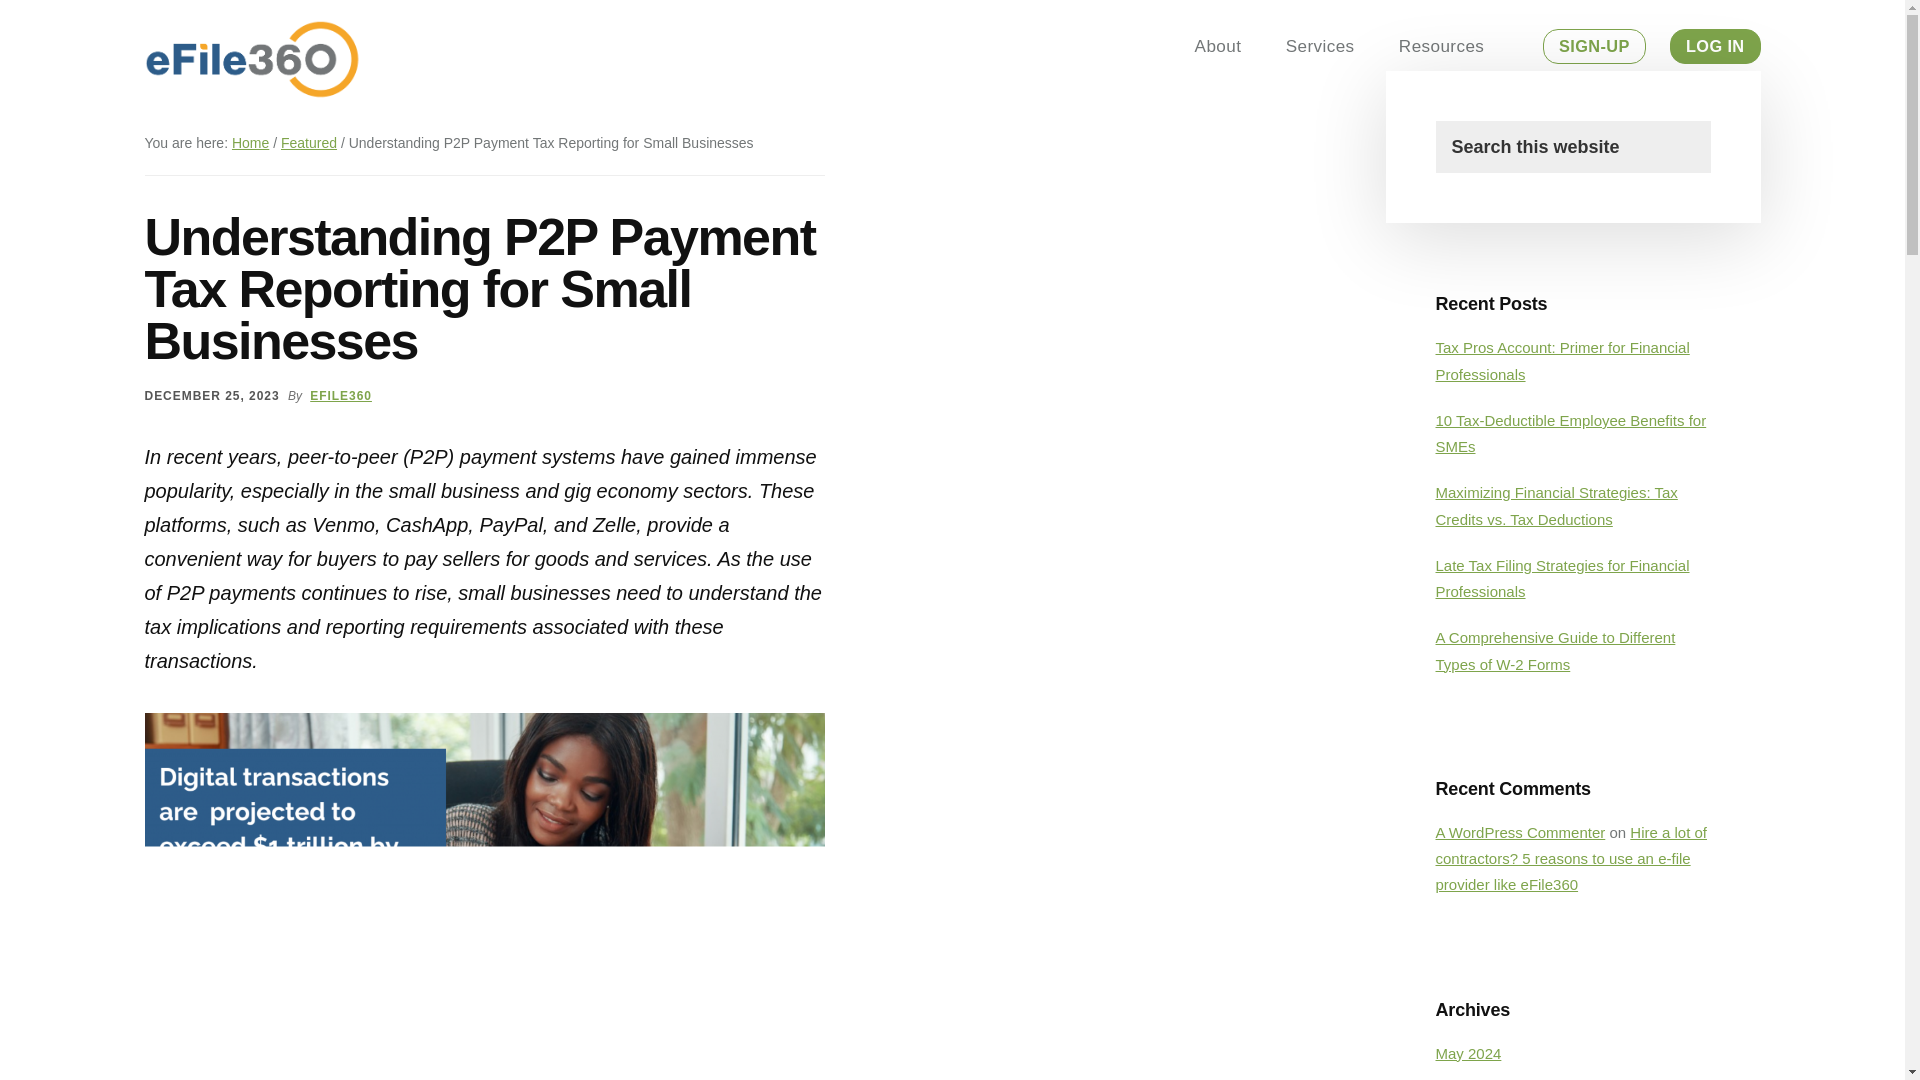 The width and height of the screenshot is (1920, 1080). Describe the element at coordinates (308, 142) in the screenshot. I see `Featured` at that location.